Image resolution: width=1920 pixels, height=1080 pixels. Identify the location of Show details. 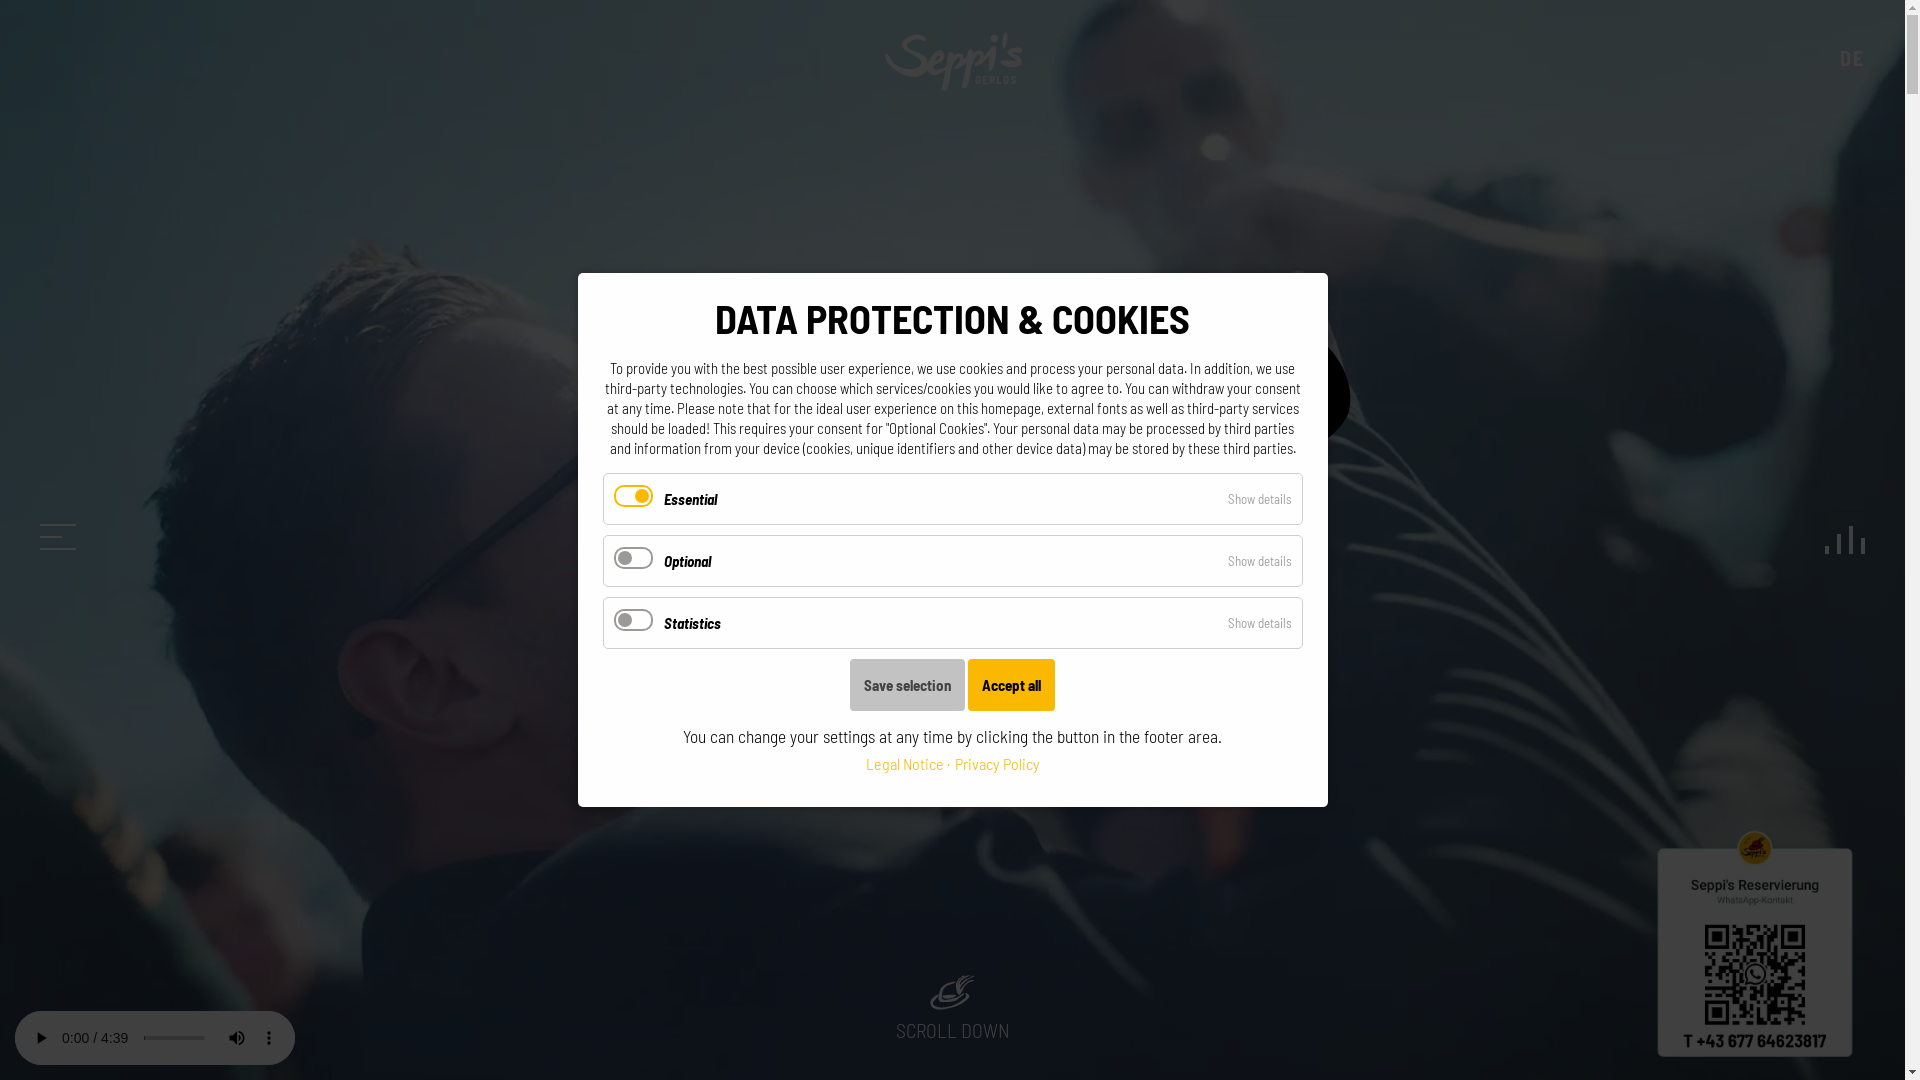
(1260, 561).